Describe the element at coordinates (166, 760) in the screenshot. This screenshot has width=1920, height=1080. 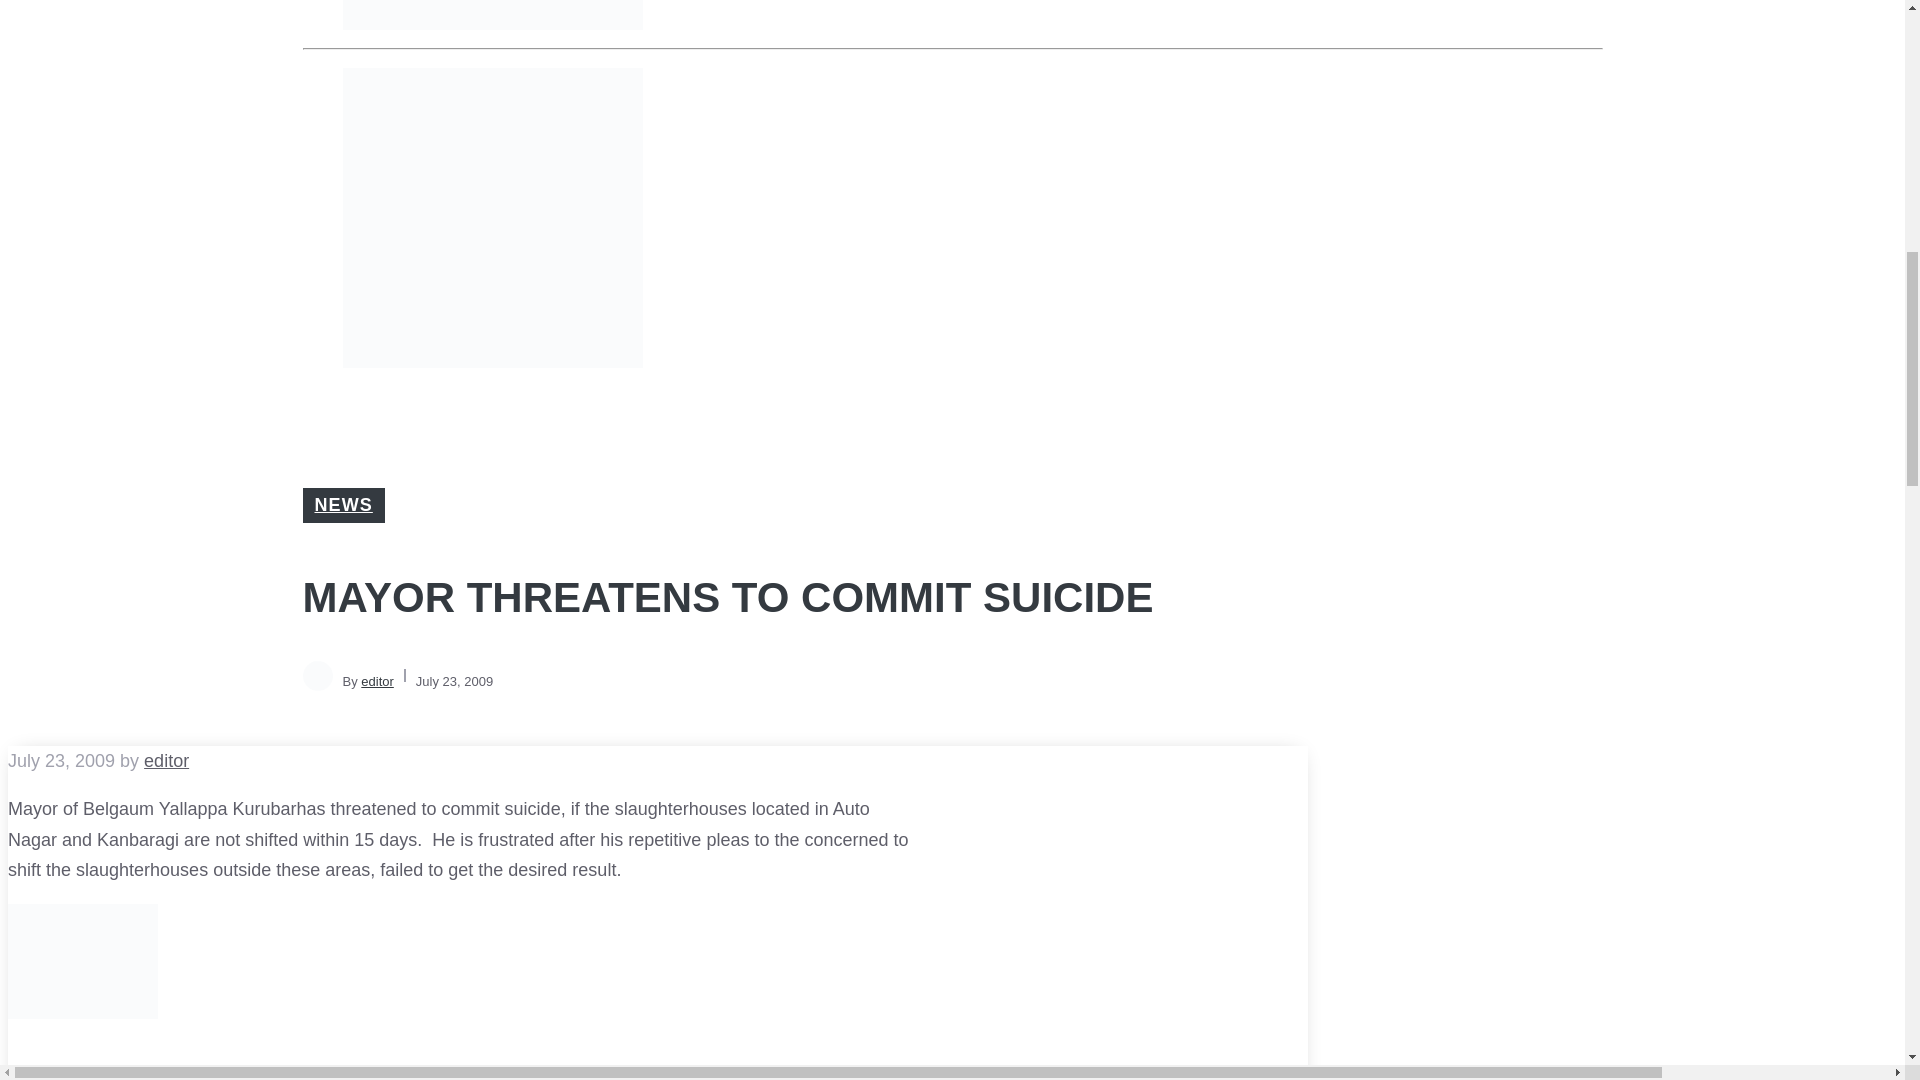
I see `View all posts by editor` at that location.